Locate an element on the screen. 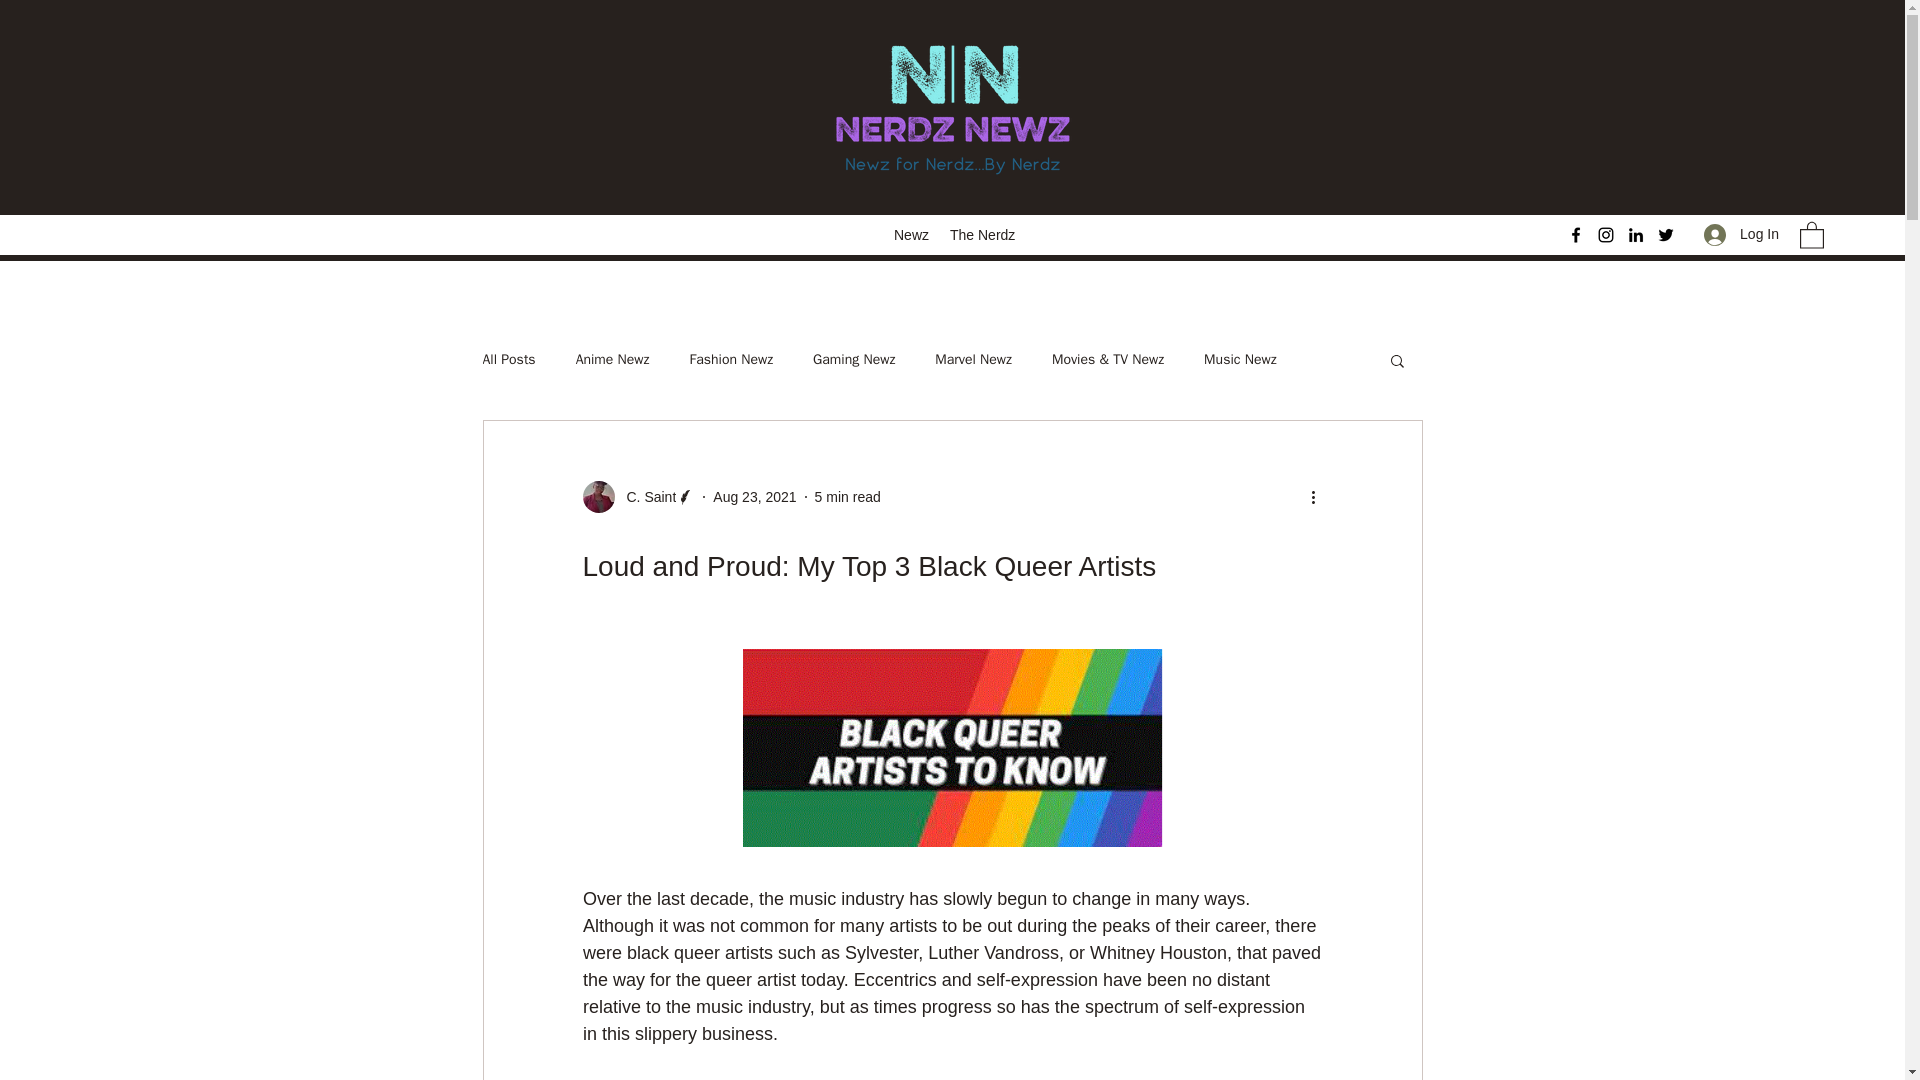 Image resolution: width=1920 pixels, height=1080 pixels. Marvel Newz is located at coordinates (973, 360).